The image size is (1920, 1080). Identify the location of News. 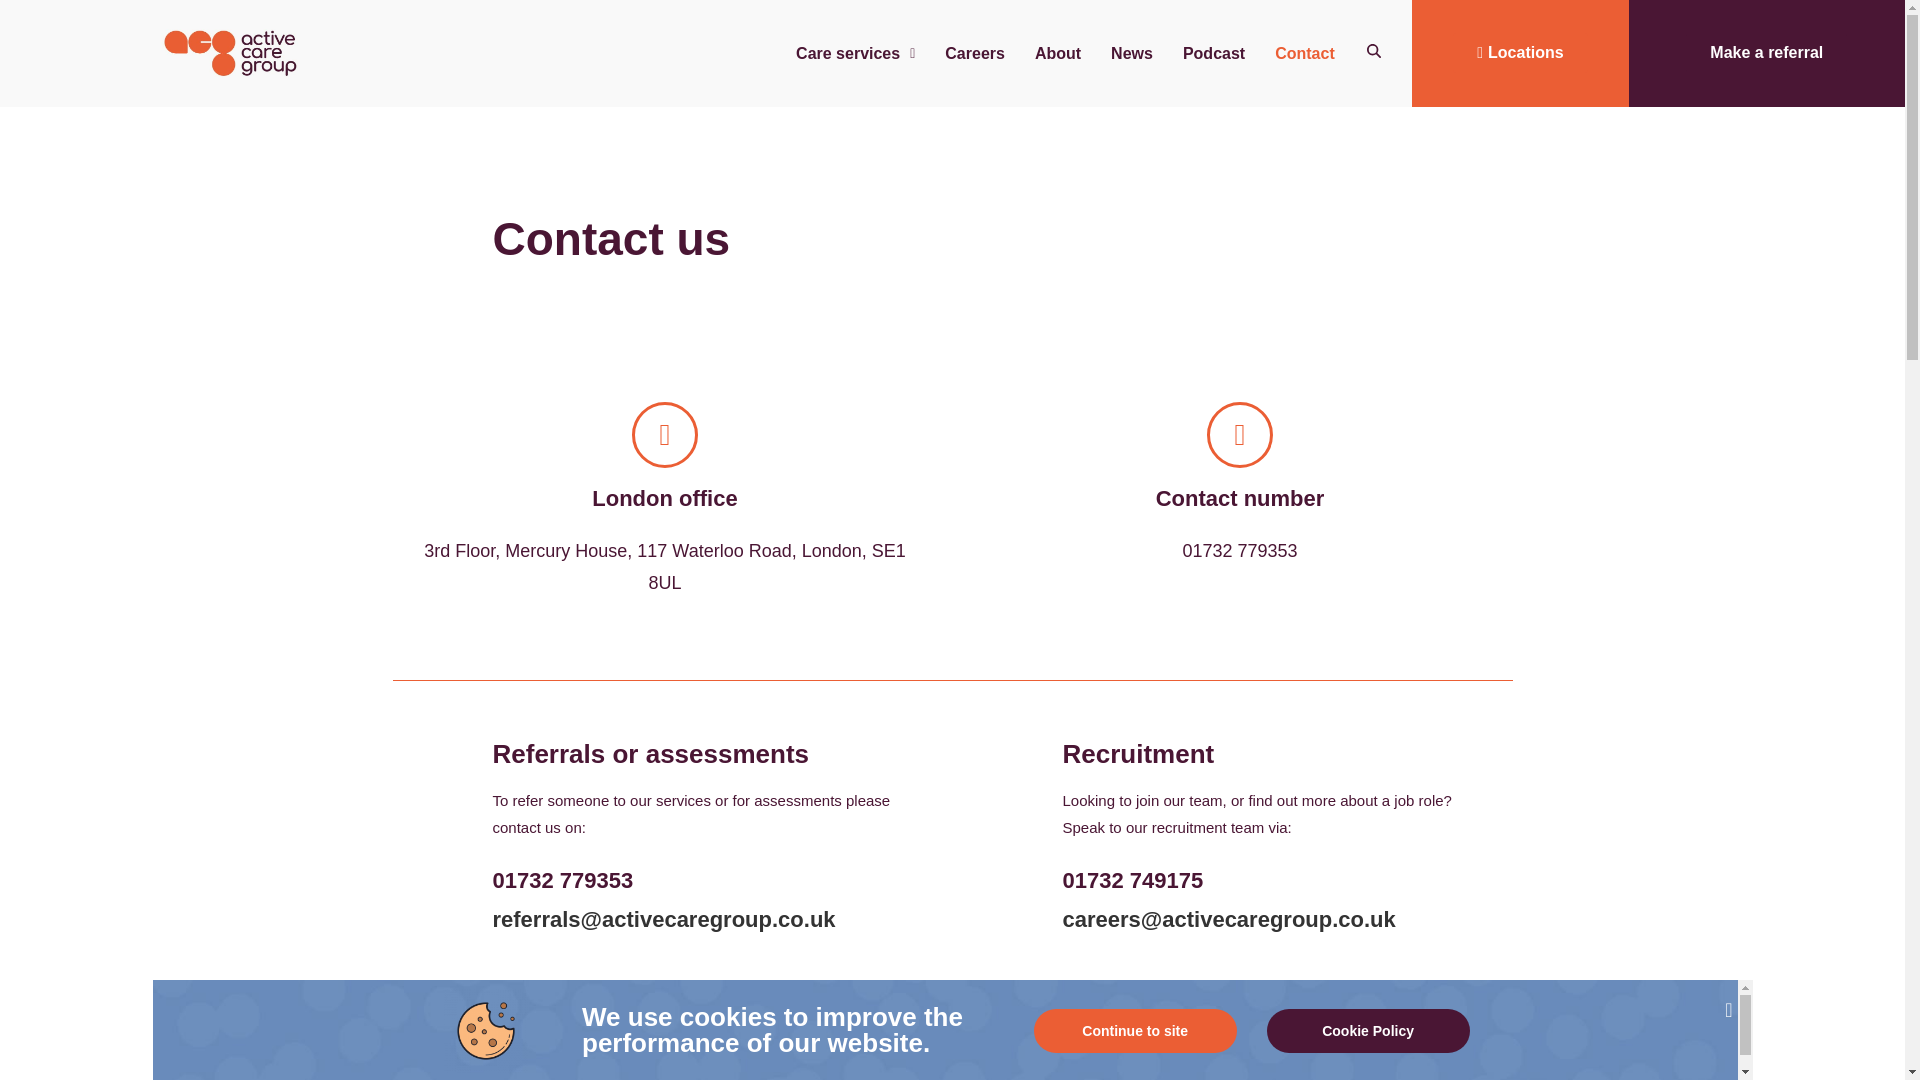
(1132, 52).